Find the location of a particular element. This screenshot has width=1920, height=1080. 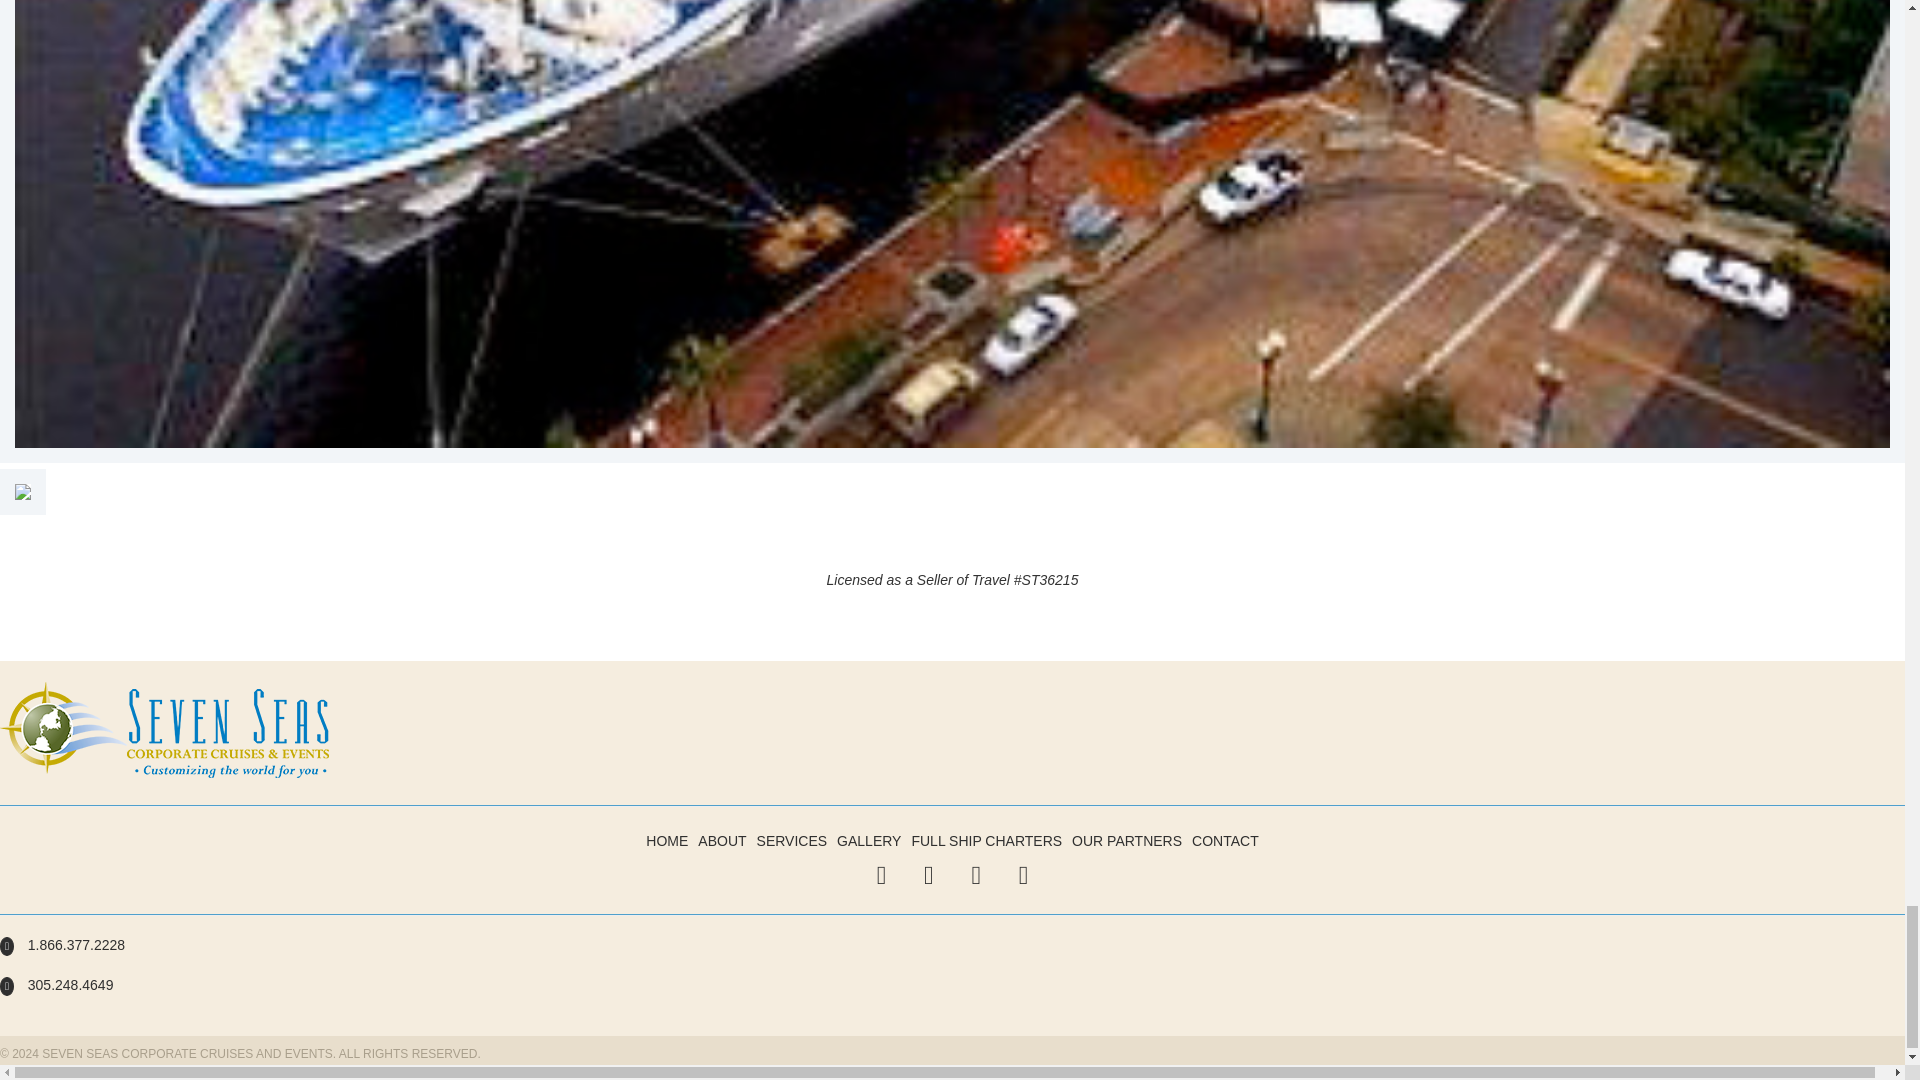

CONTACT is located at coordinates (1226, 840).